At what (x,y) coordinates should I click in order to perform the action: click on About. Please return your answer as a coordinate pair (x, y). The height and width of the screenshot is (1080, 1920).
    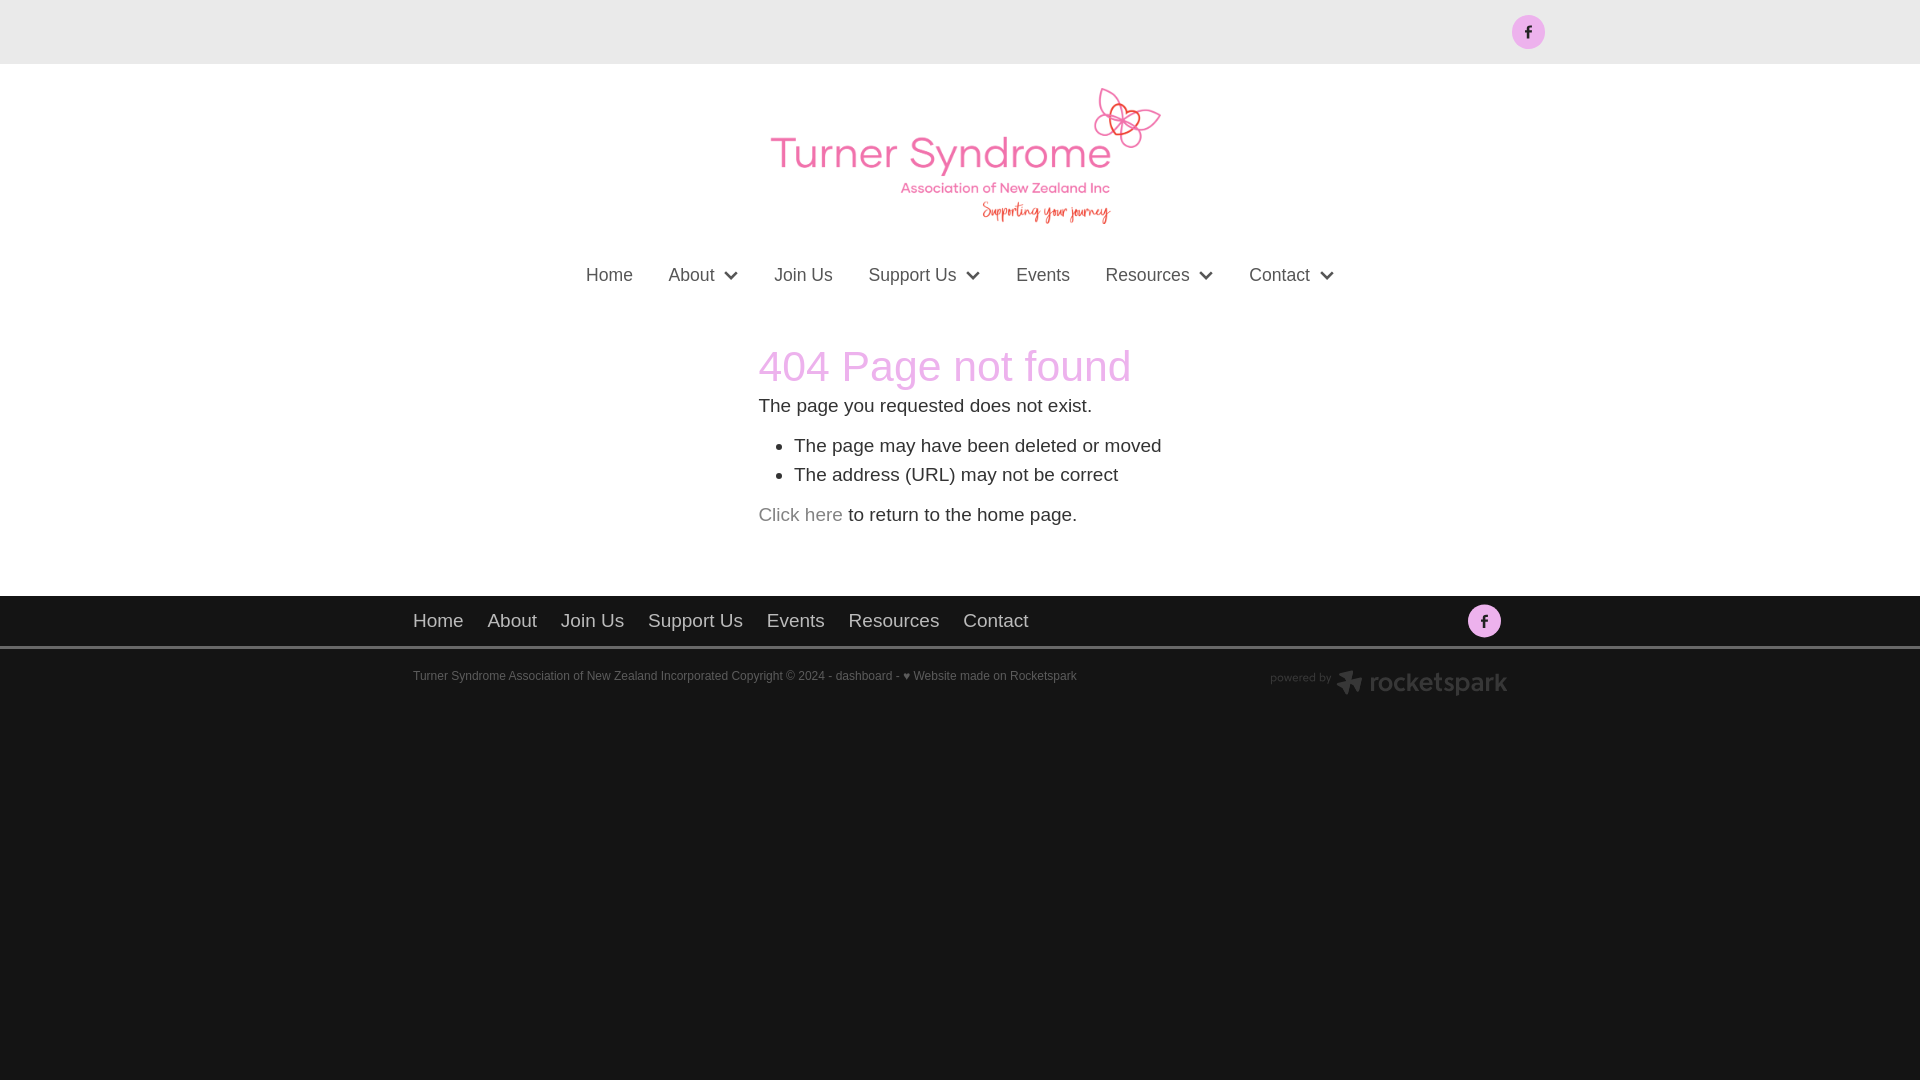
    Looking at the image, I should click on (703, 276).